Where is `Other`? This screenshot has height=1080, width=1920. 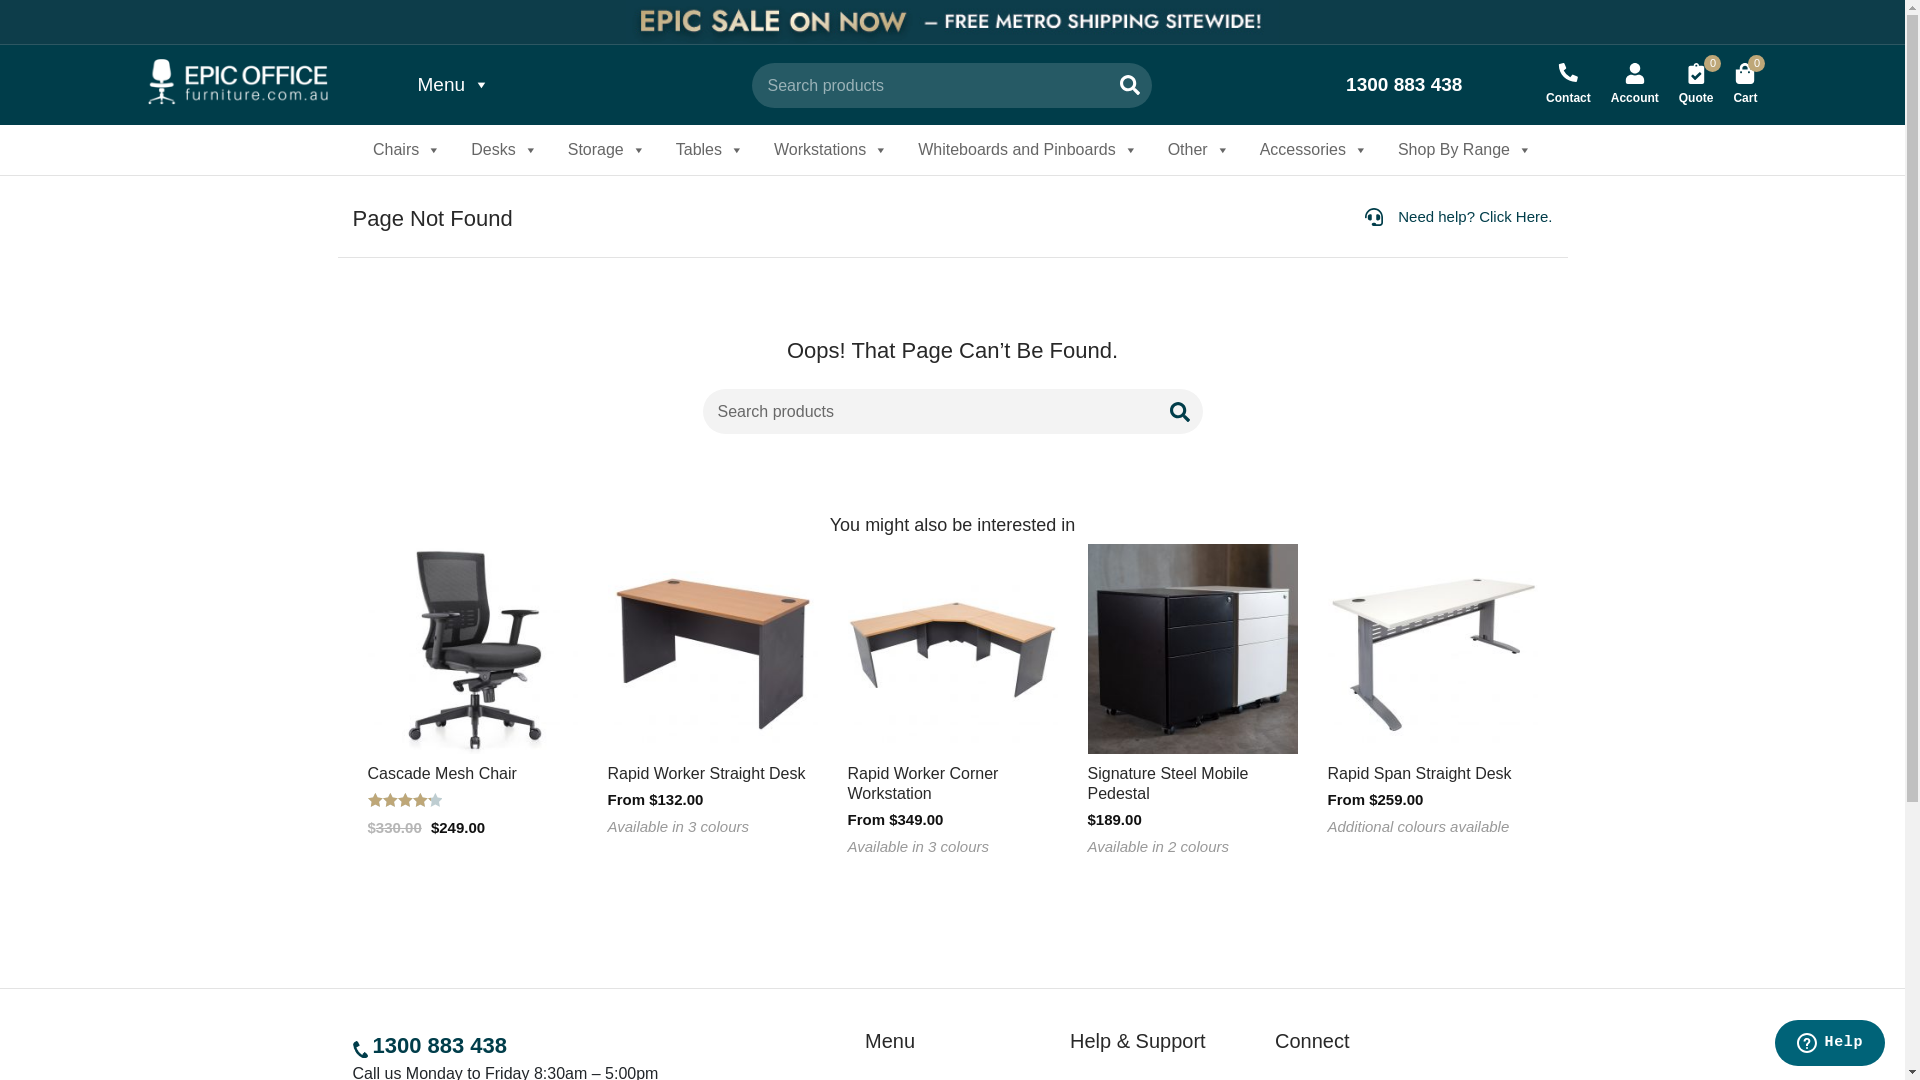 Other is located at coordinates (1199, 150).